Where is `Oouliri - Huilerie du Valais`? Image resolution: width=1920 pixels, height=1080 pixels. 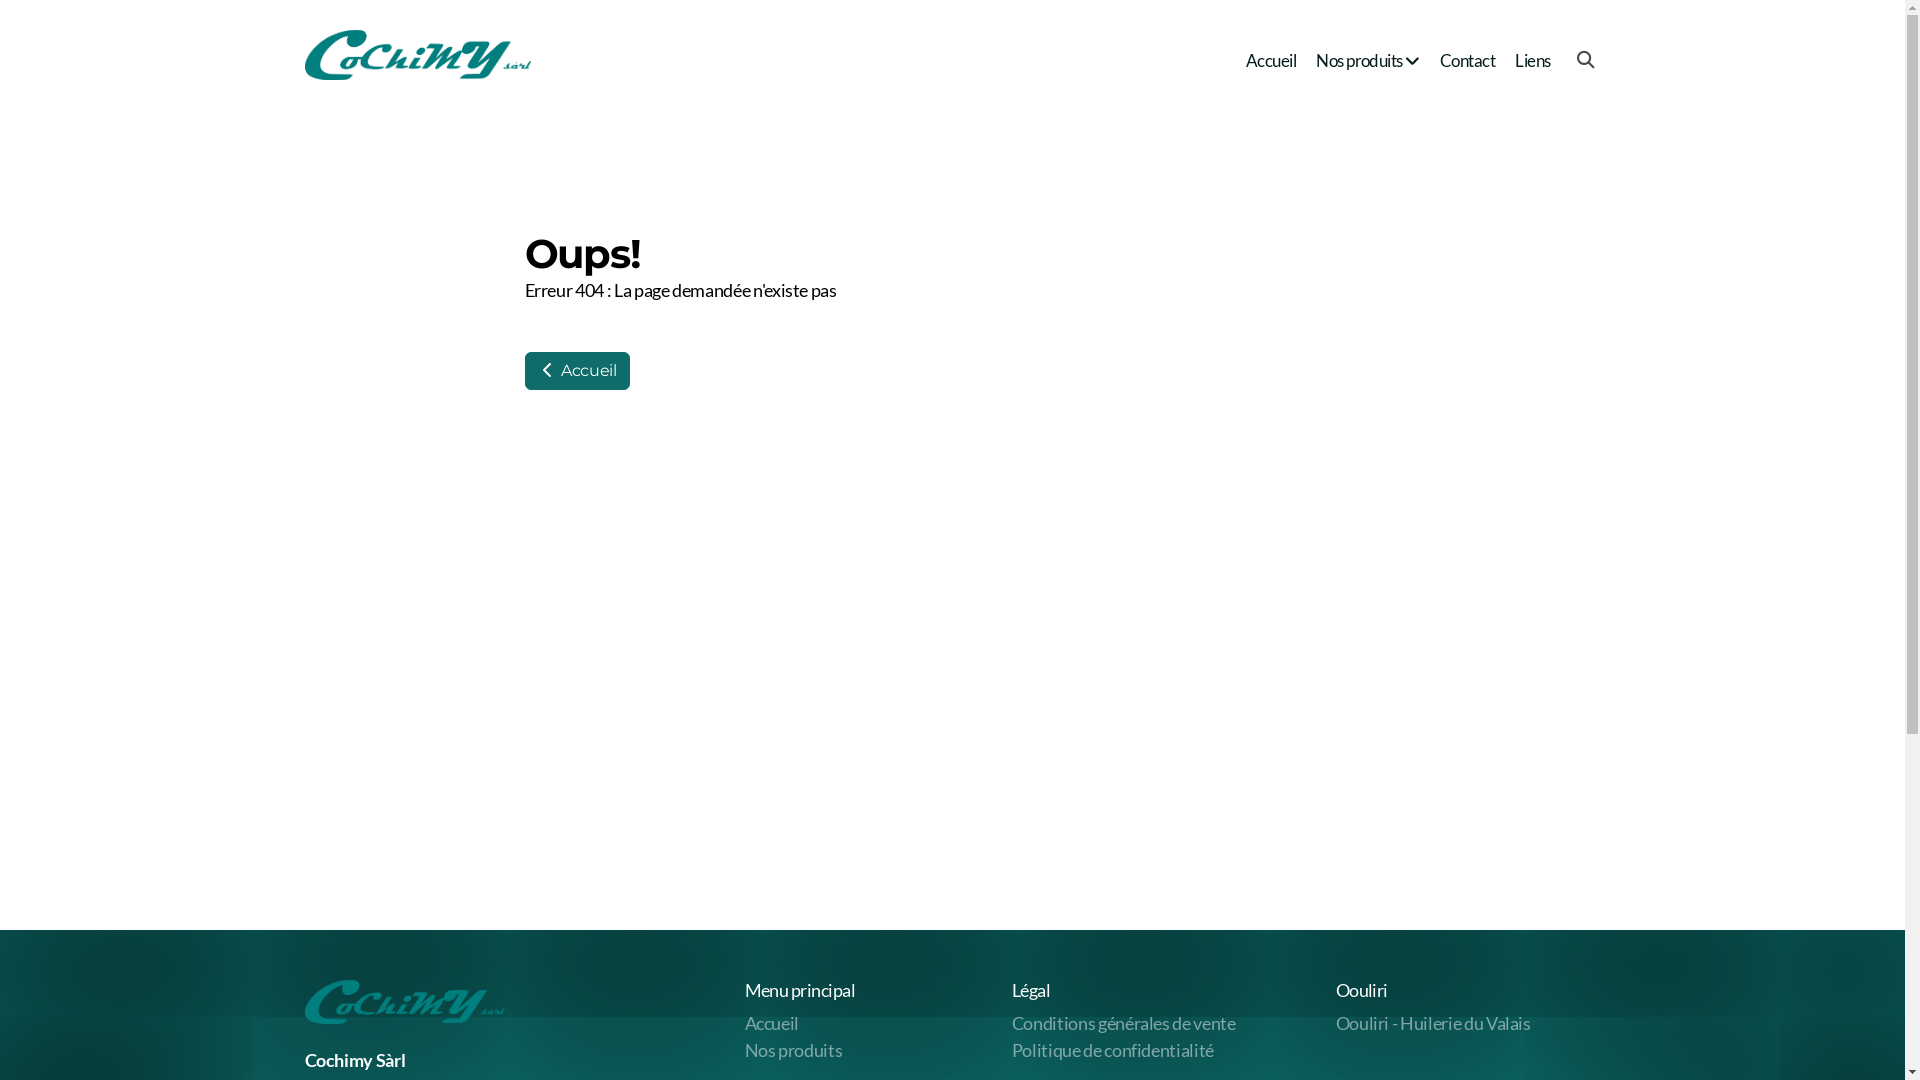
Oouliri - Huilerie du Valais is located at coordinates (1434, 1024).